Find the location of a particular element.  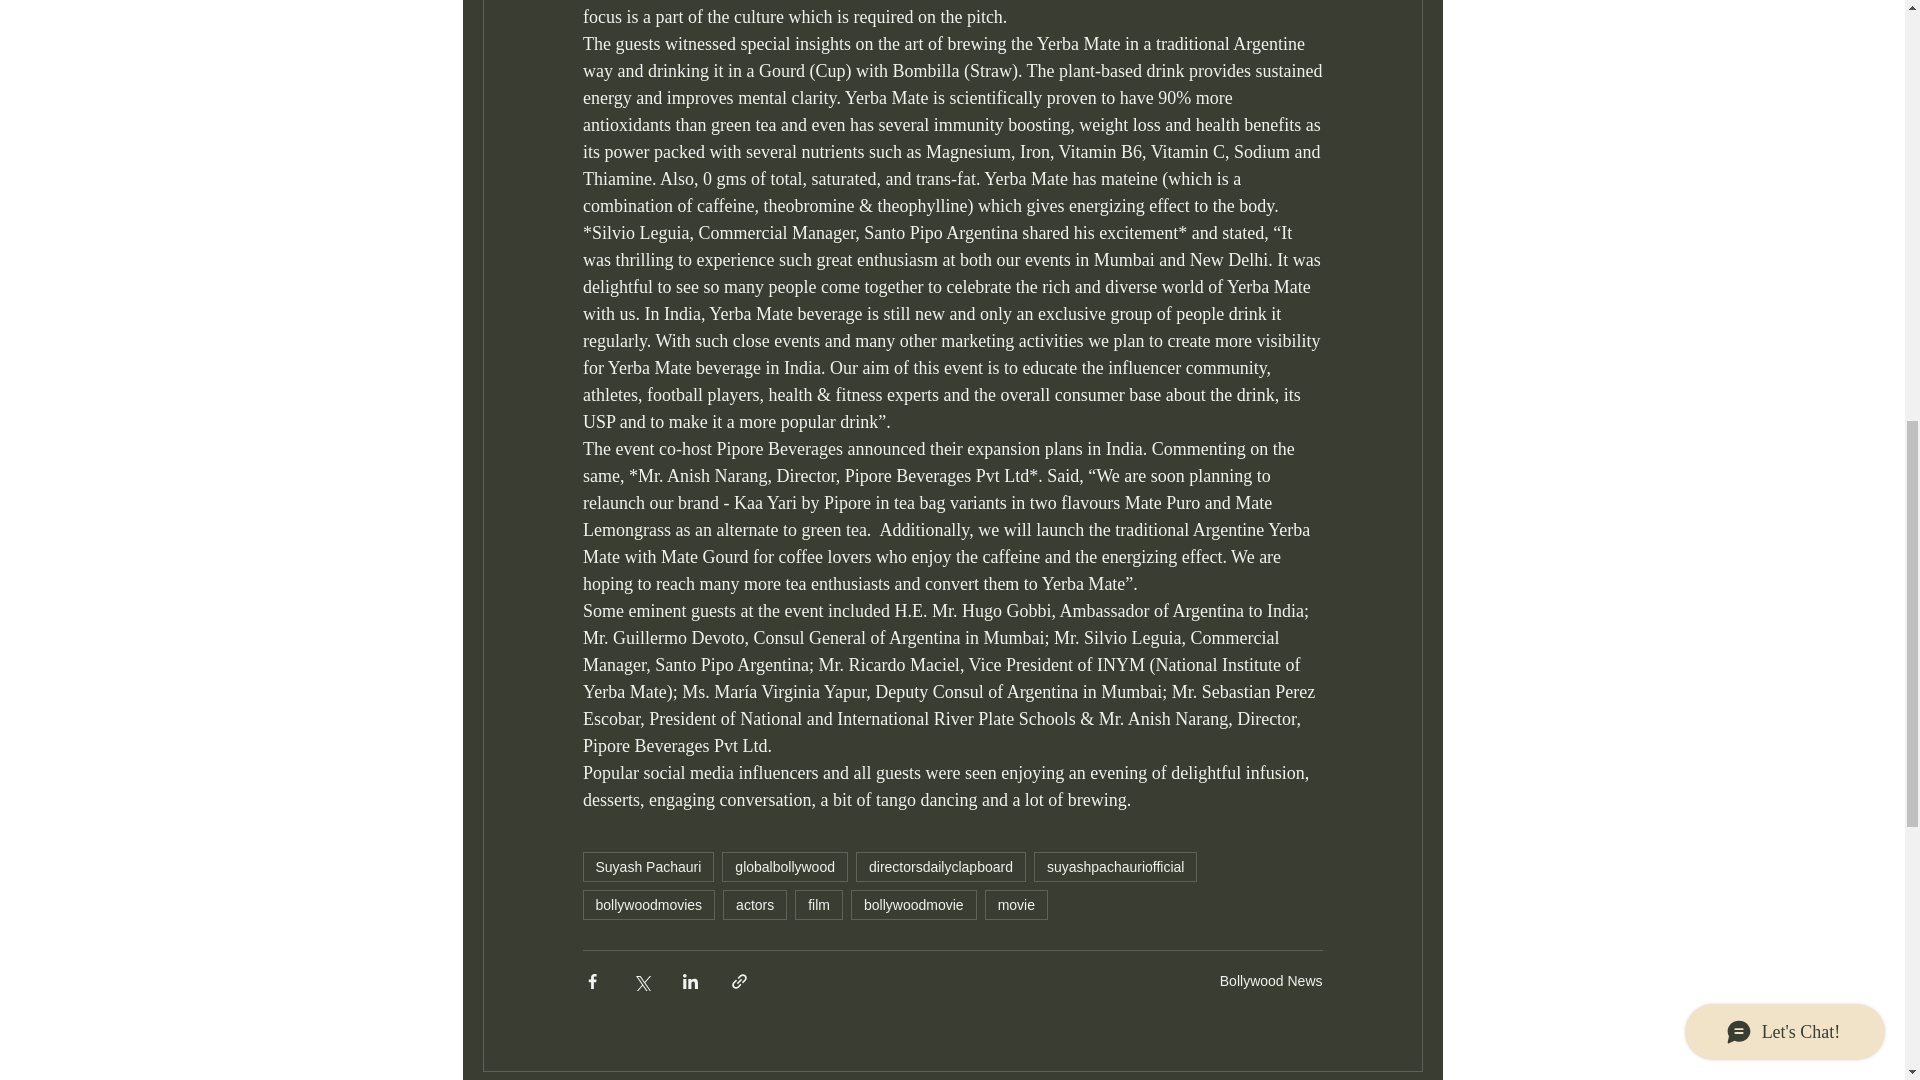

Bollywood News is located at coordinates (1270, 980).